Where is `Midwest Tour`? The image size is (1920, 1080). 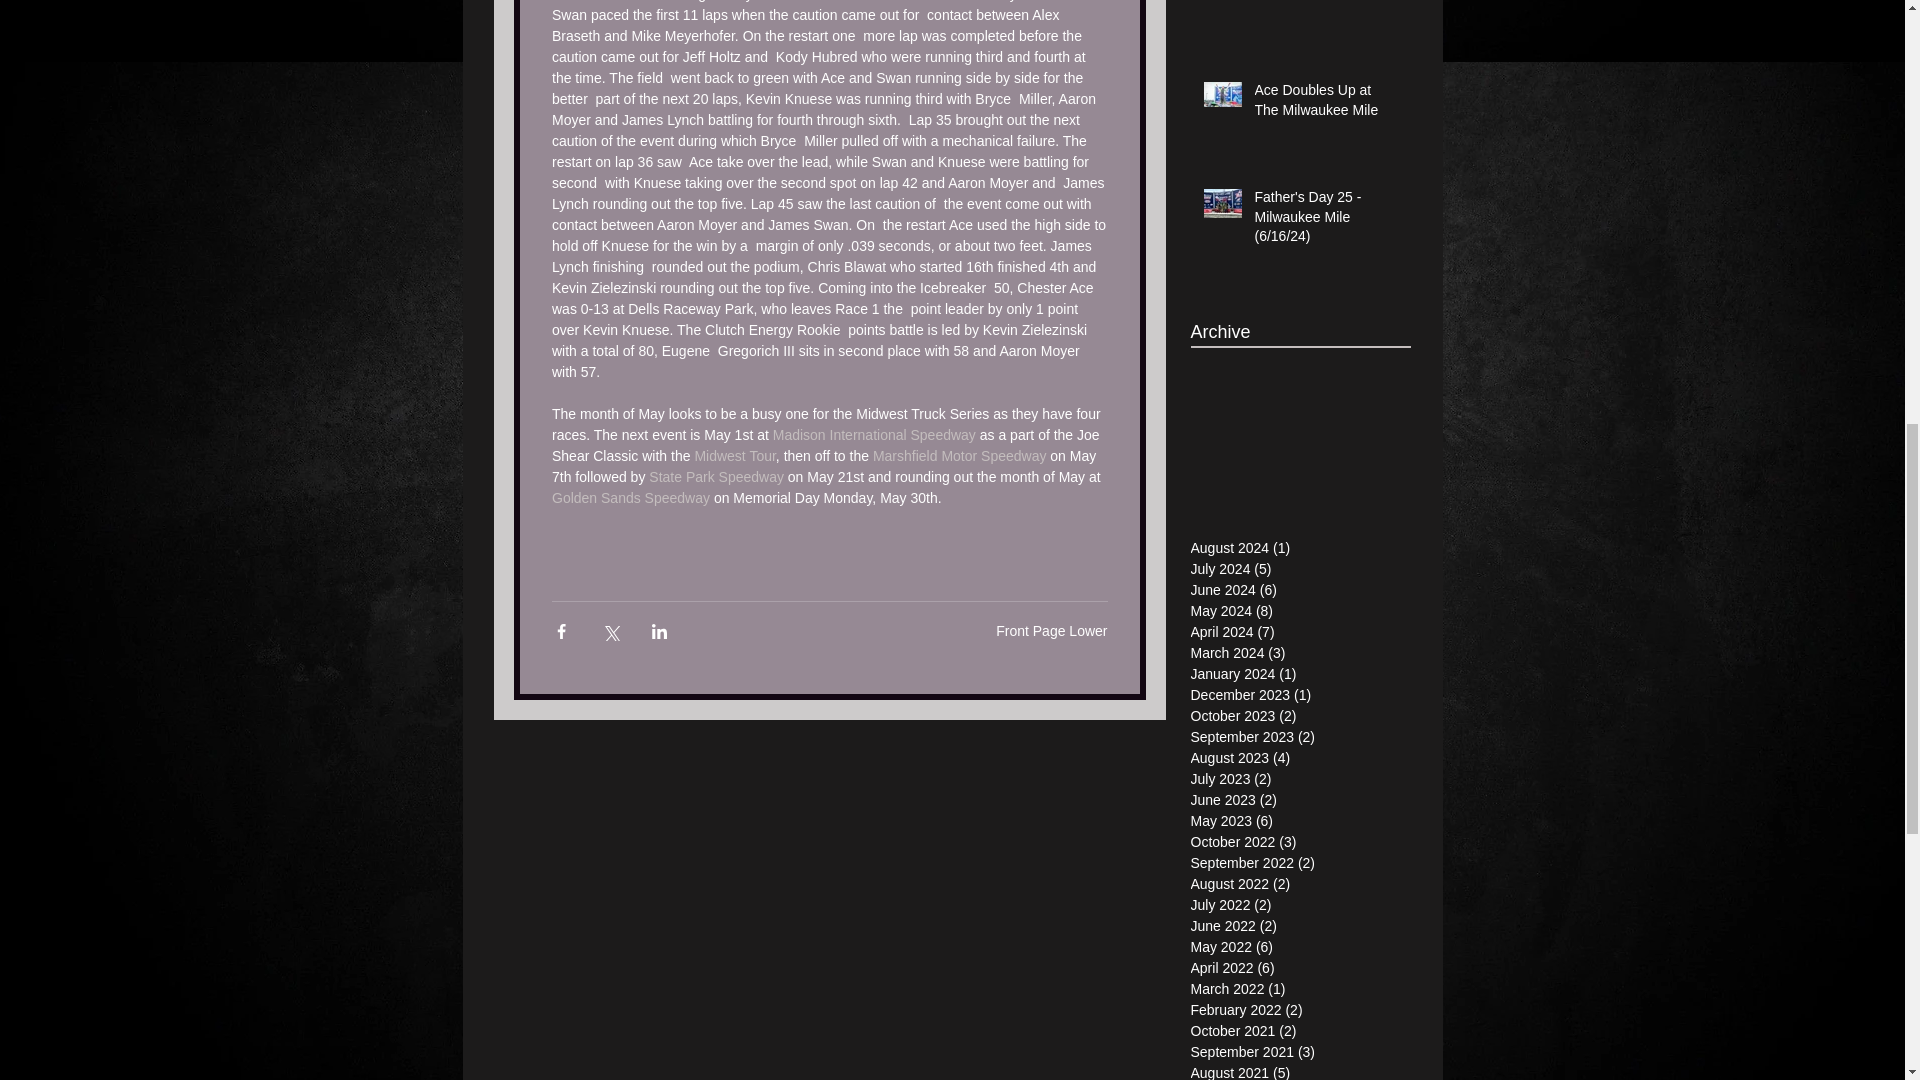
Midwest Tour is located at coordinates (734, 456).